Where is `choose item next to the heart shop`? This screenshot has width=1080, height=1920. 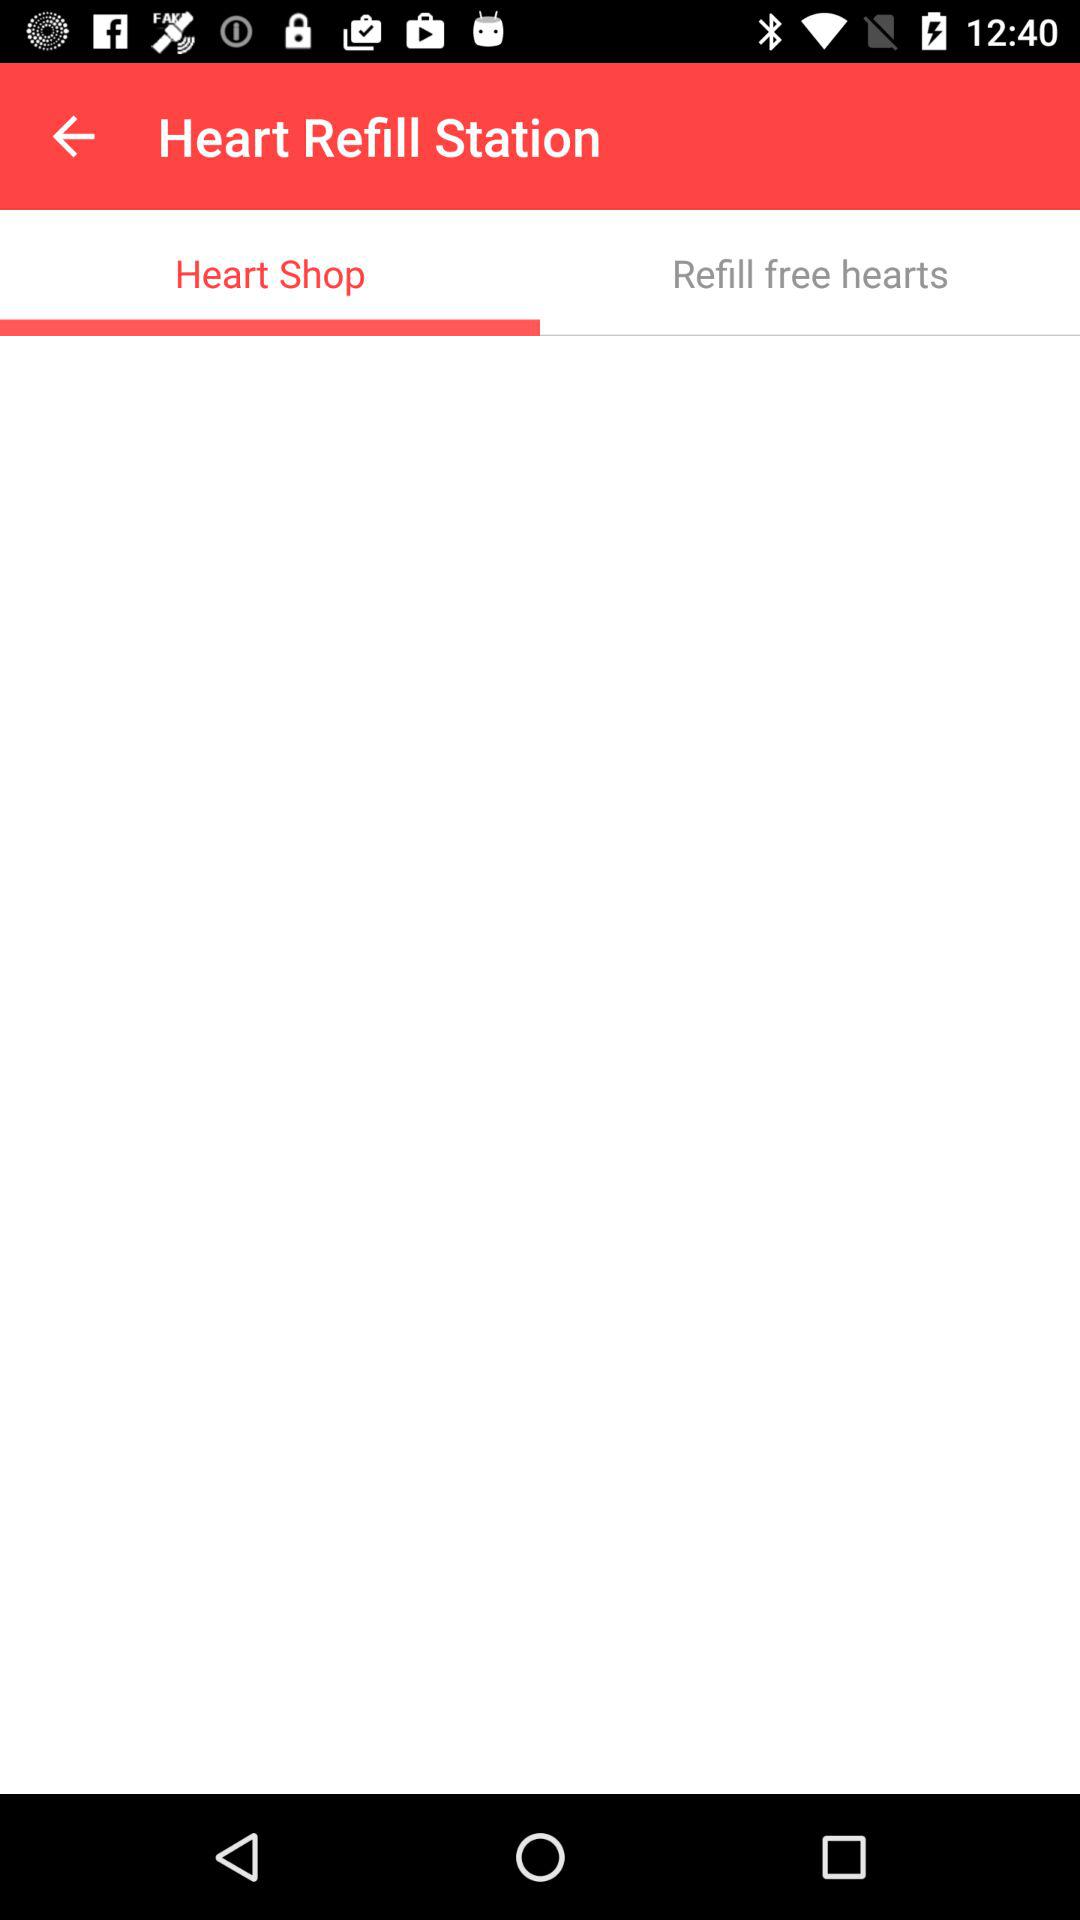 choose item next to the heart shop is located at coordinates (810, 272).